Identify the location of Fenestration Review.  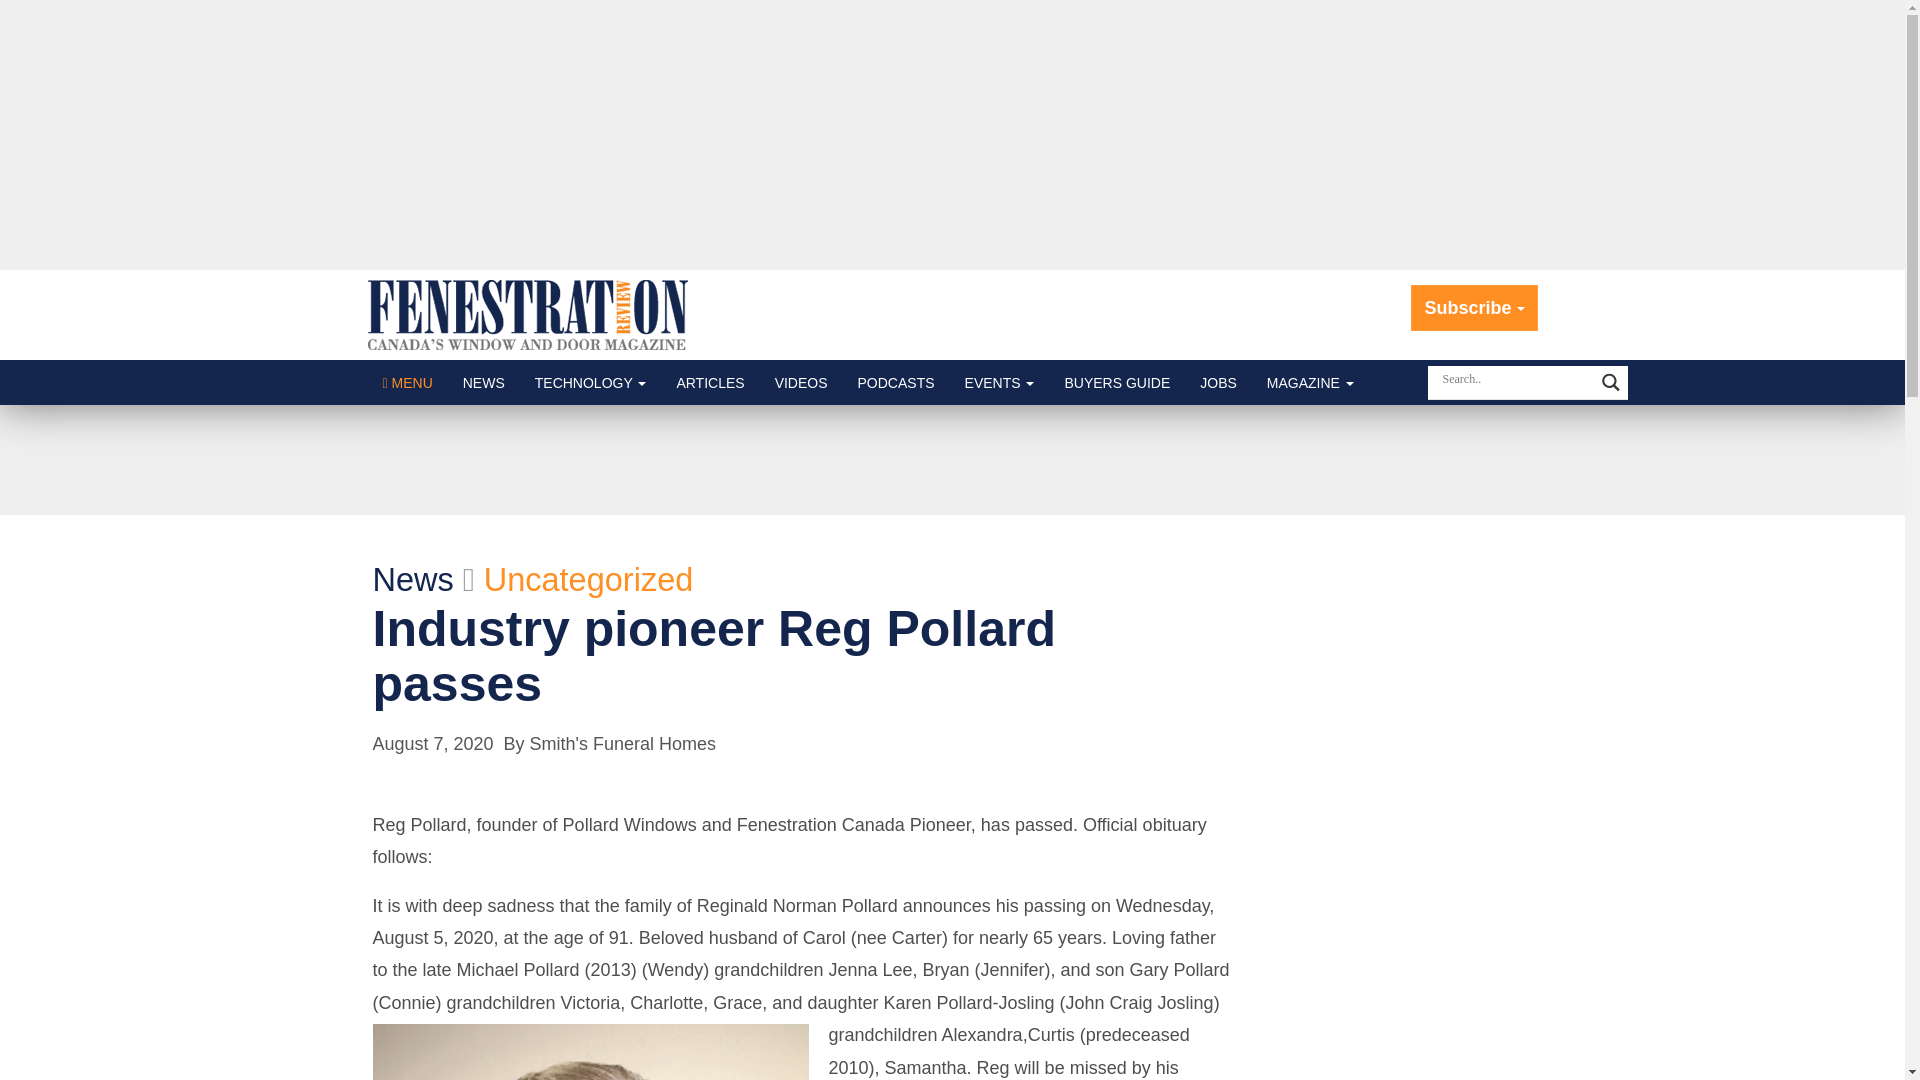
(528, 314).